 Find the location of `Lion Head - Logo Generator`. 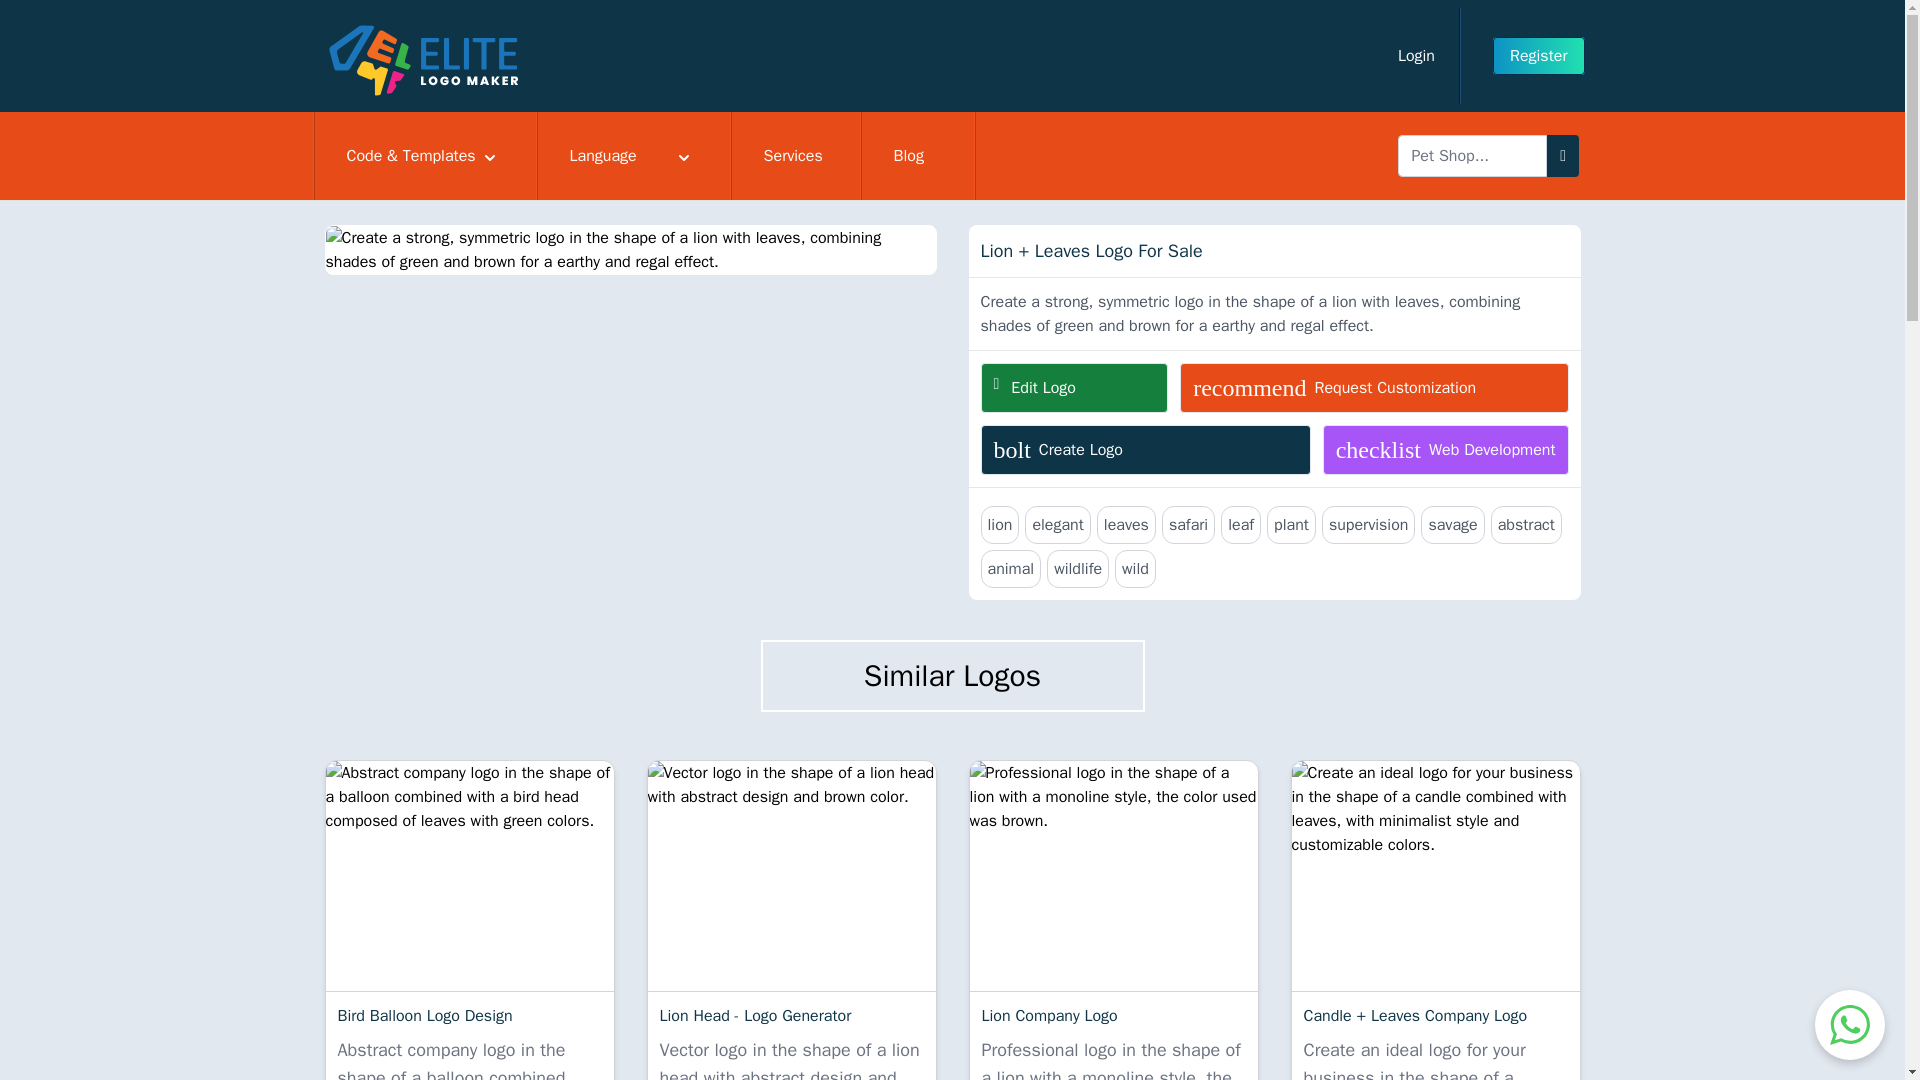

Lion Head - Logo Generator is located at coordinates (1416, 55).